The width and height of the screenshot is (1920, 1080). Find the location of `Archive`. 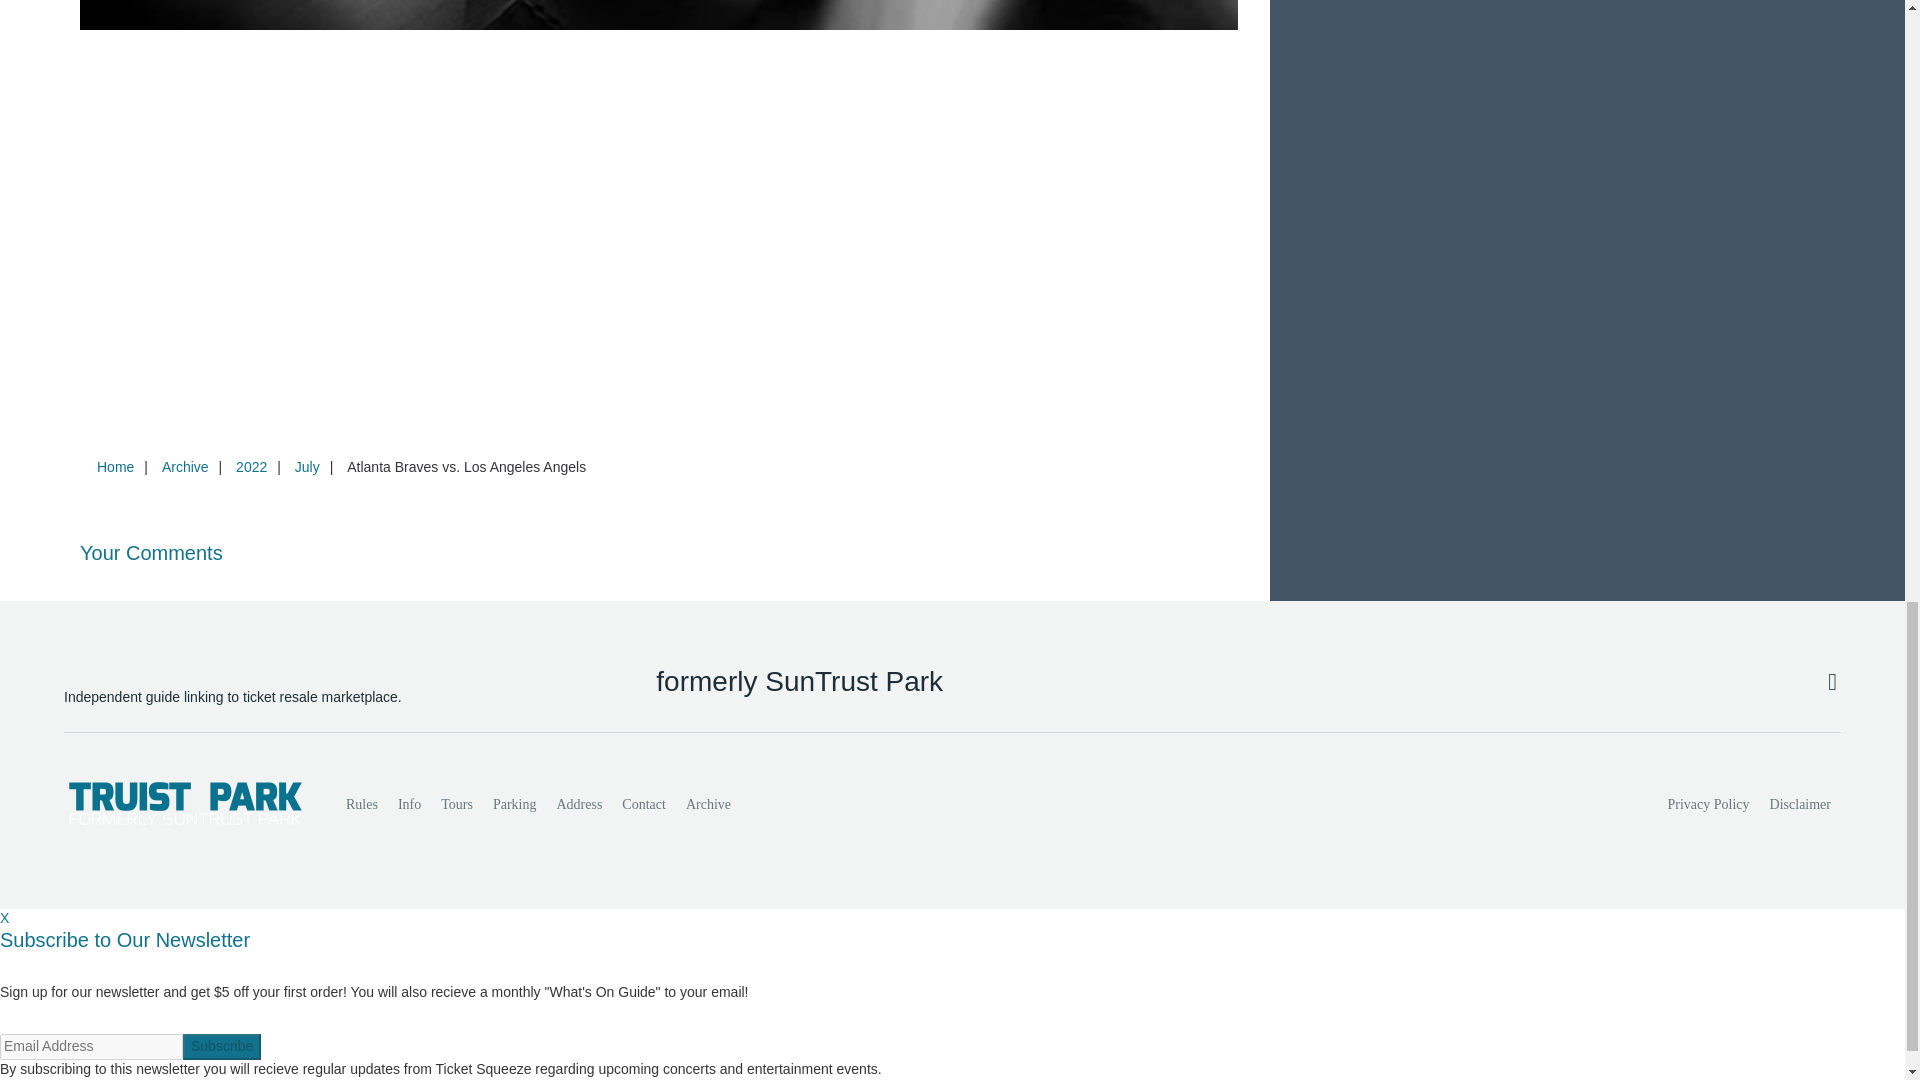

Archive is located at coordinates (708, 805).